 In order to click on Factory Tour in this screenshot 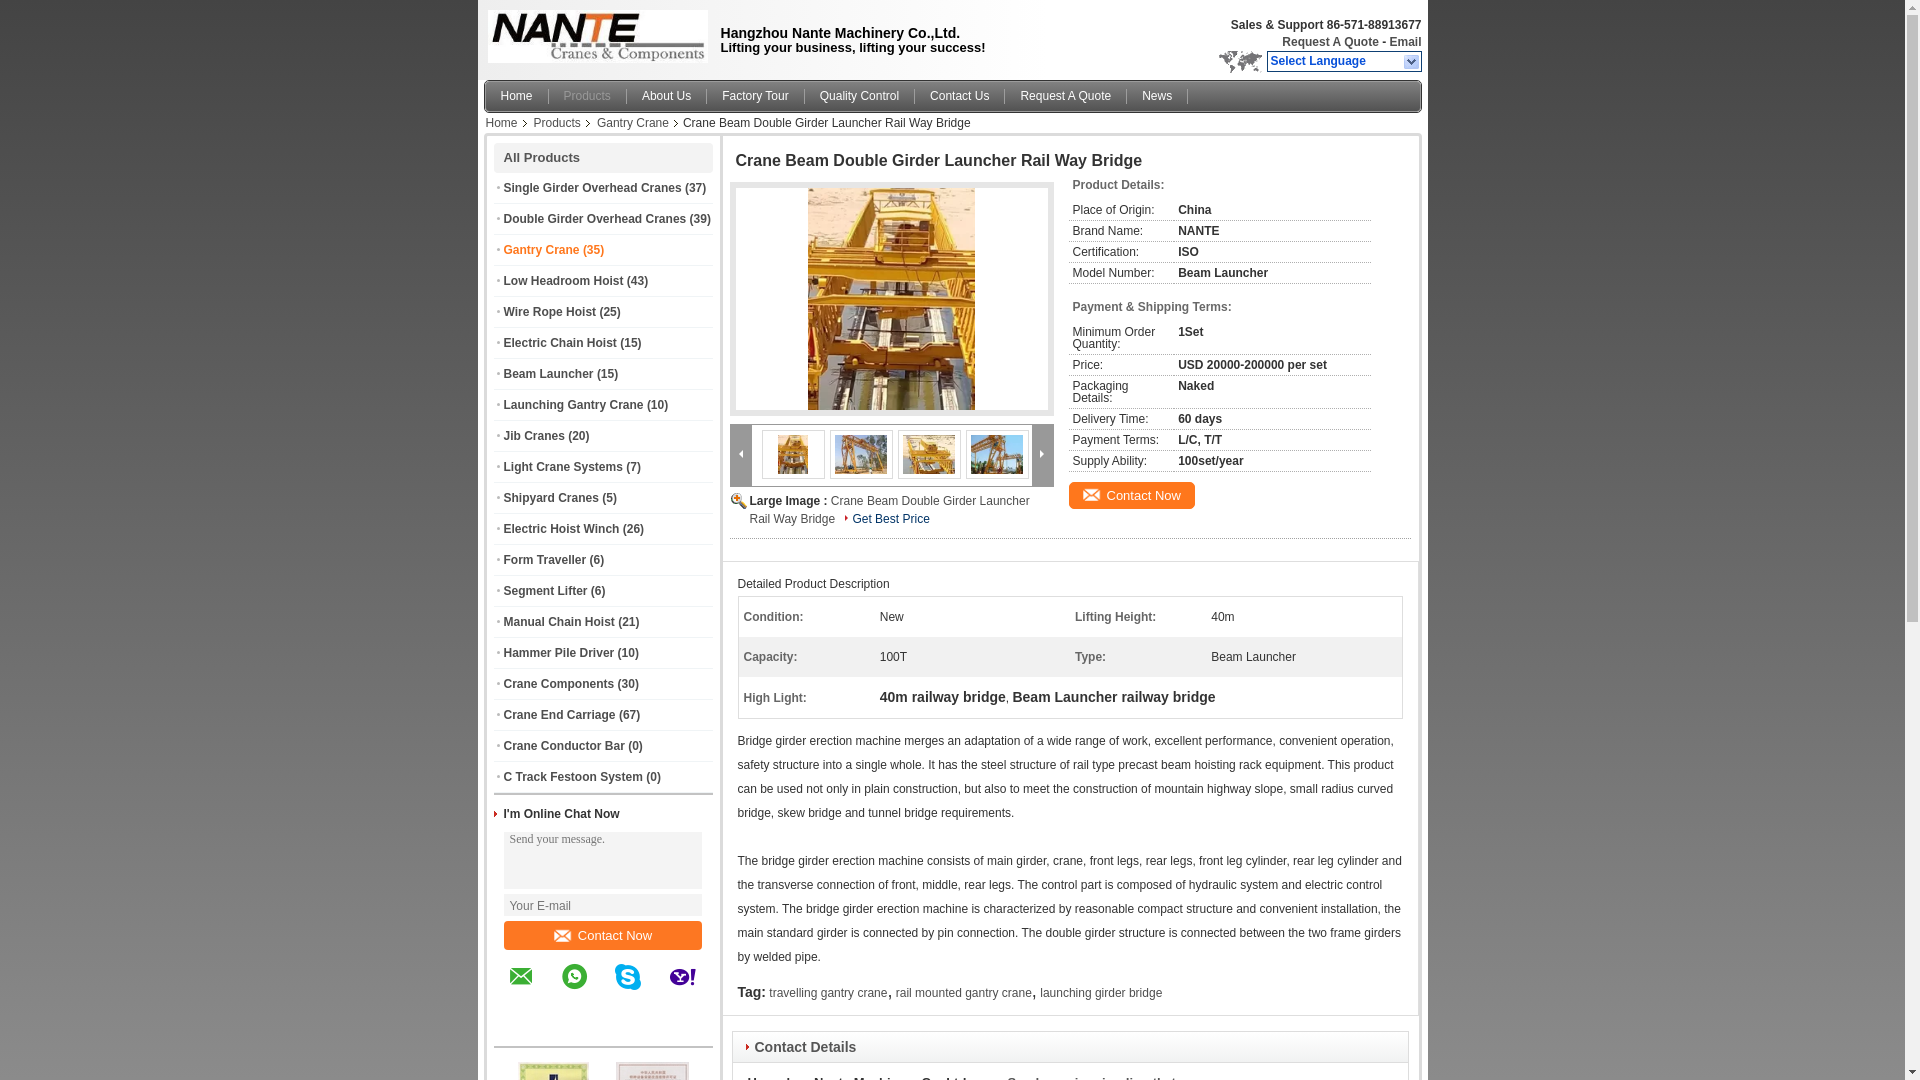, I will do `click(755, 96)`.